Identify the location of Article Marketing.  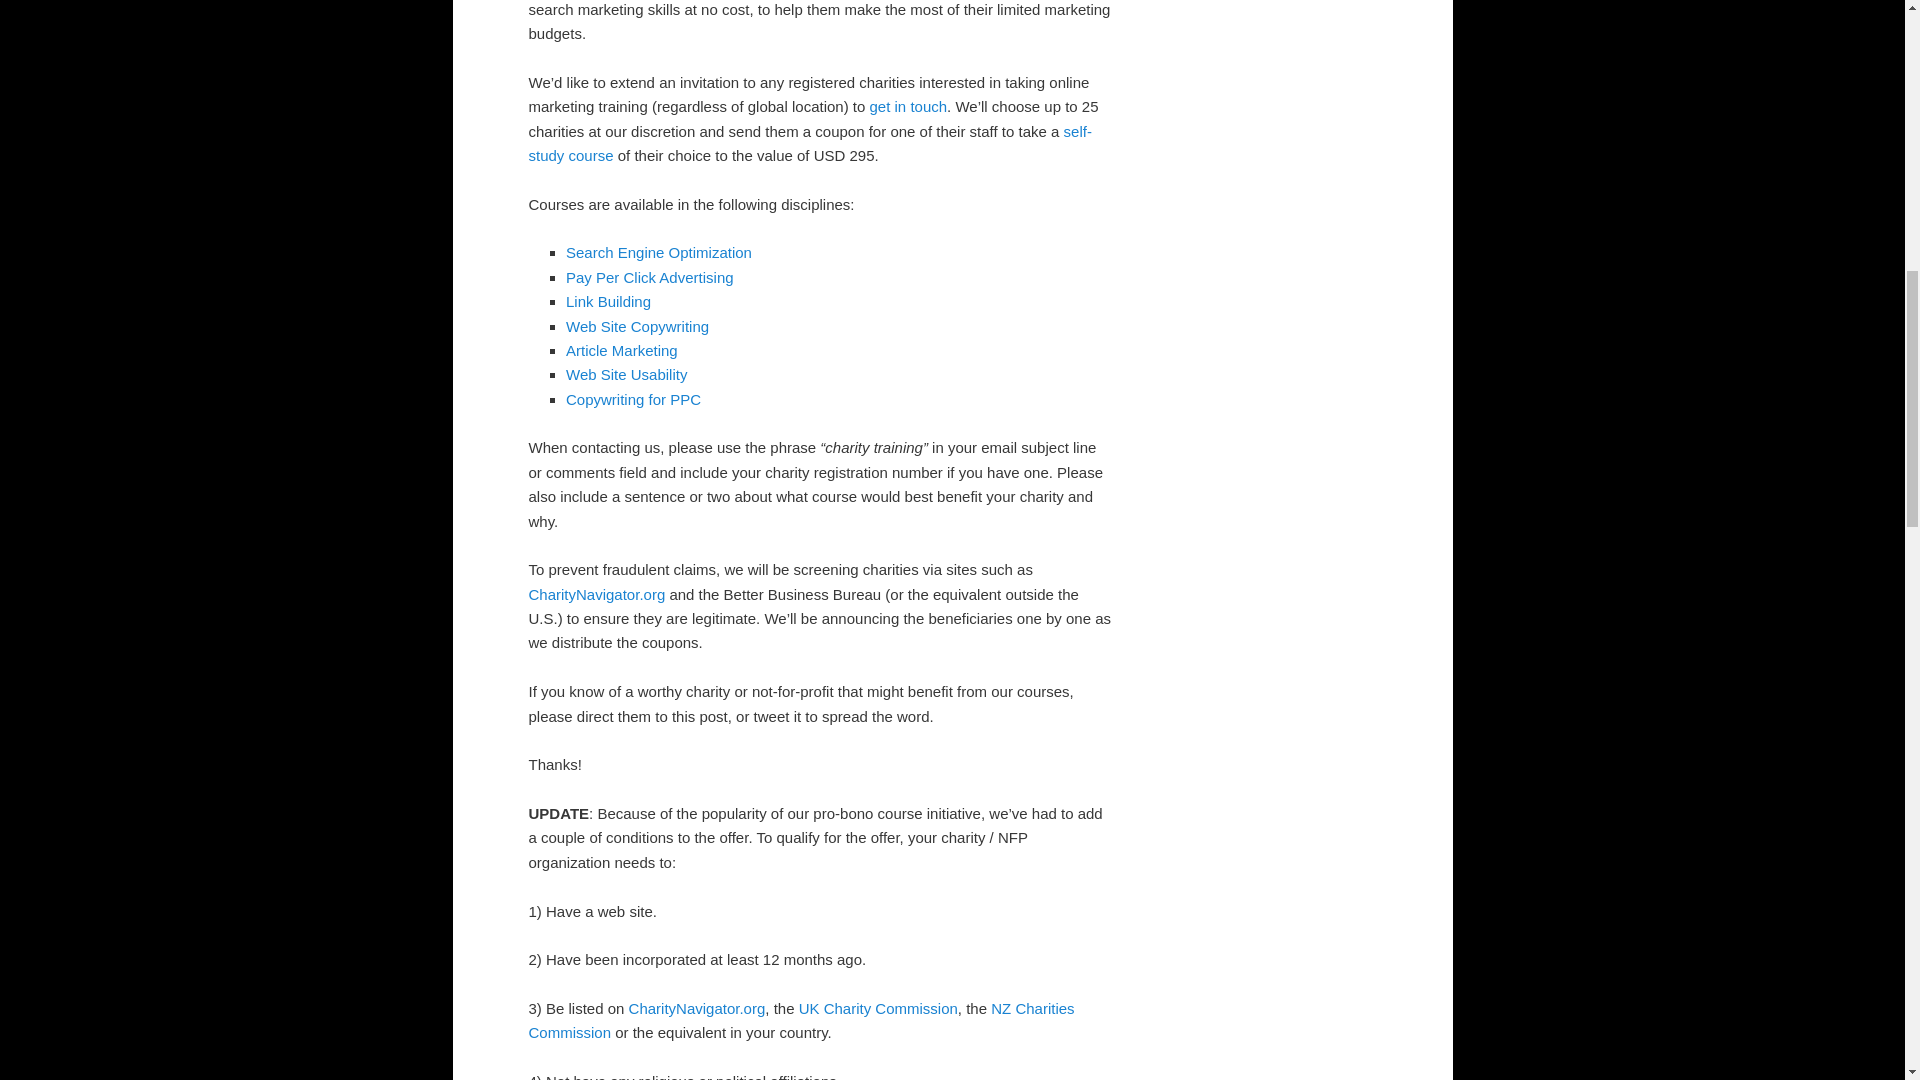
(622, 350).